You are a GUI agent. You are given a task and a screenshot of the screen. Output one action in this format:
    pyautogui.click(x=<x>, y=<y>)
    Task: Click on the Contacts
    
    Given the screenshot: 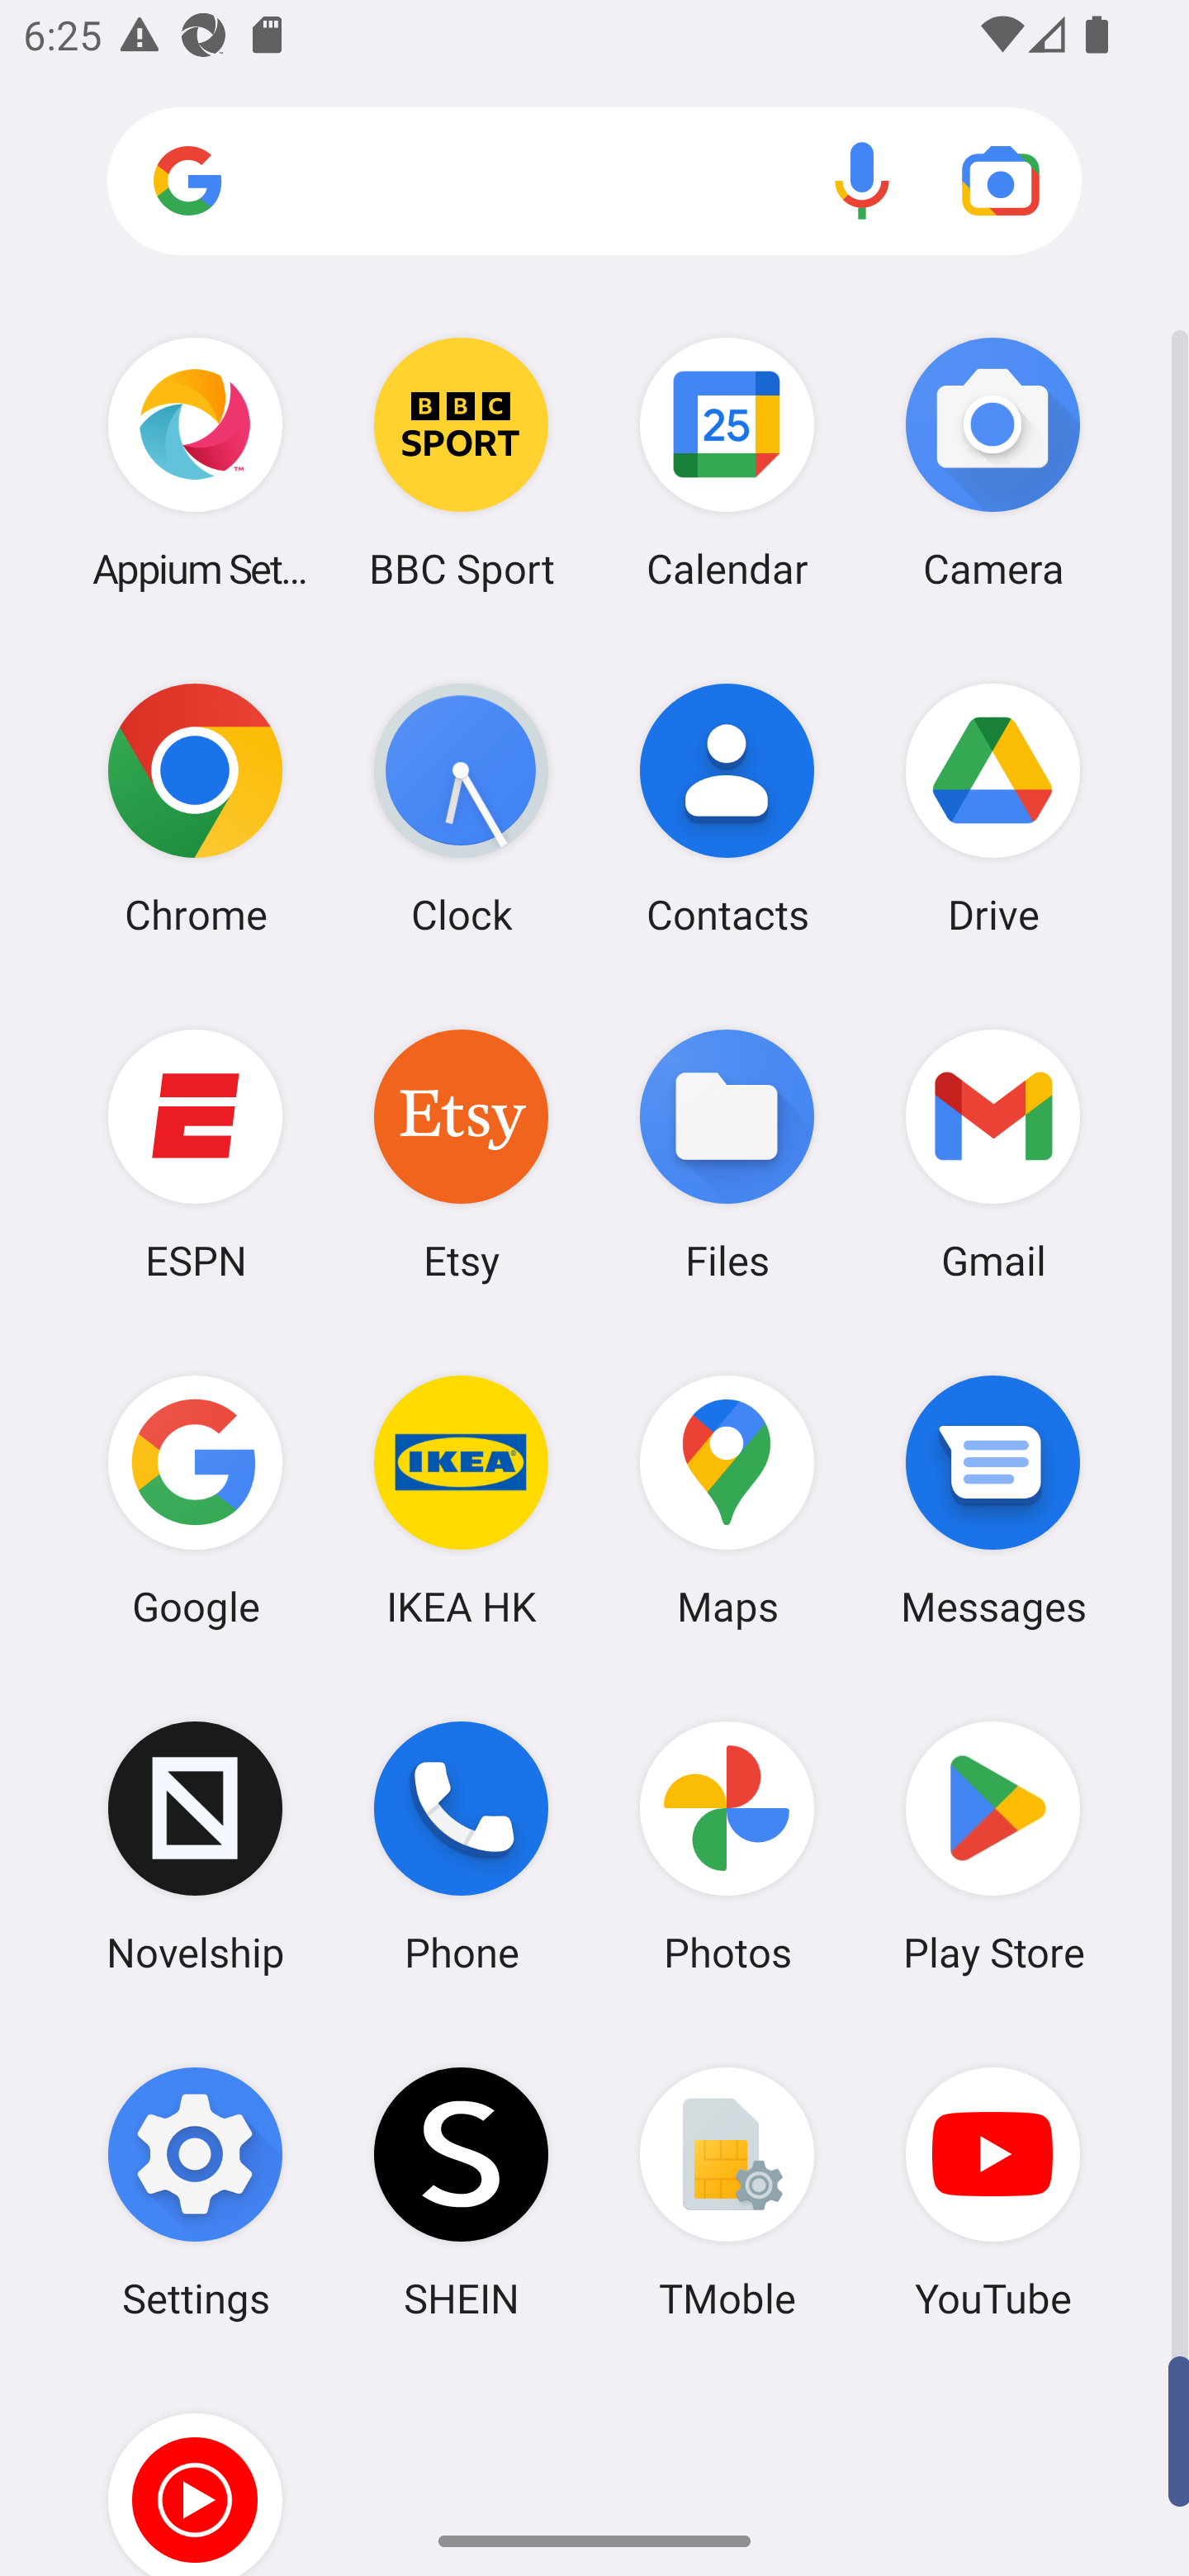 What is the action you would take?
    pyautogui.click(x=727, y=808)
    